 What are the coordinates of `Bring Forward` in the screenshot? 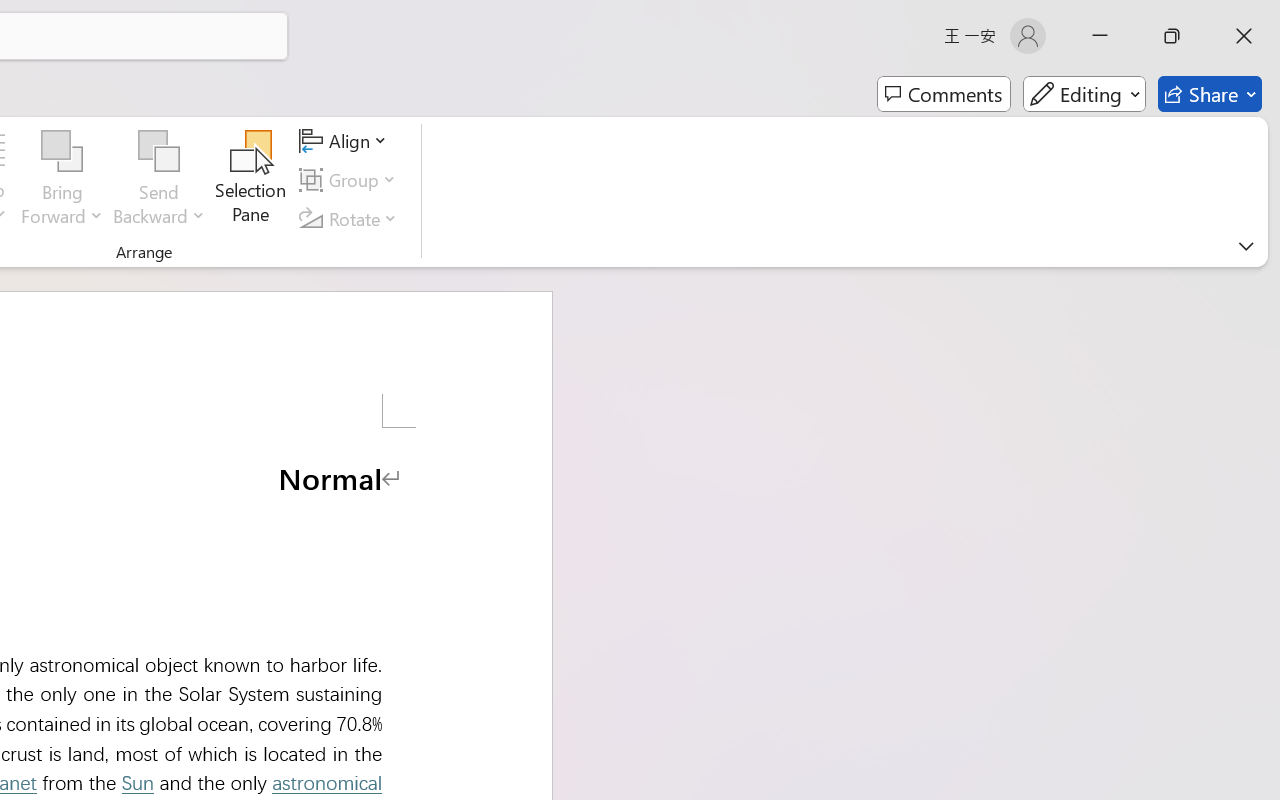 It's located at (62, 152).